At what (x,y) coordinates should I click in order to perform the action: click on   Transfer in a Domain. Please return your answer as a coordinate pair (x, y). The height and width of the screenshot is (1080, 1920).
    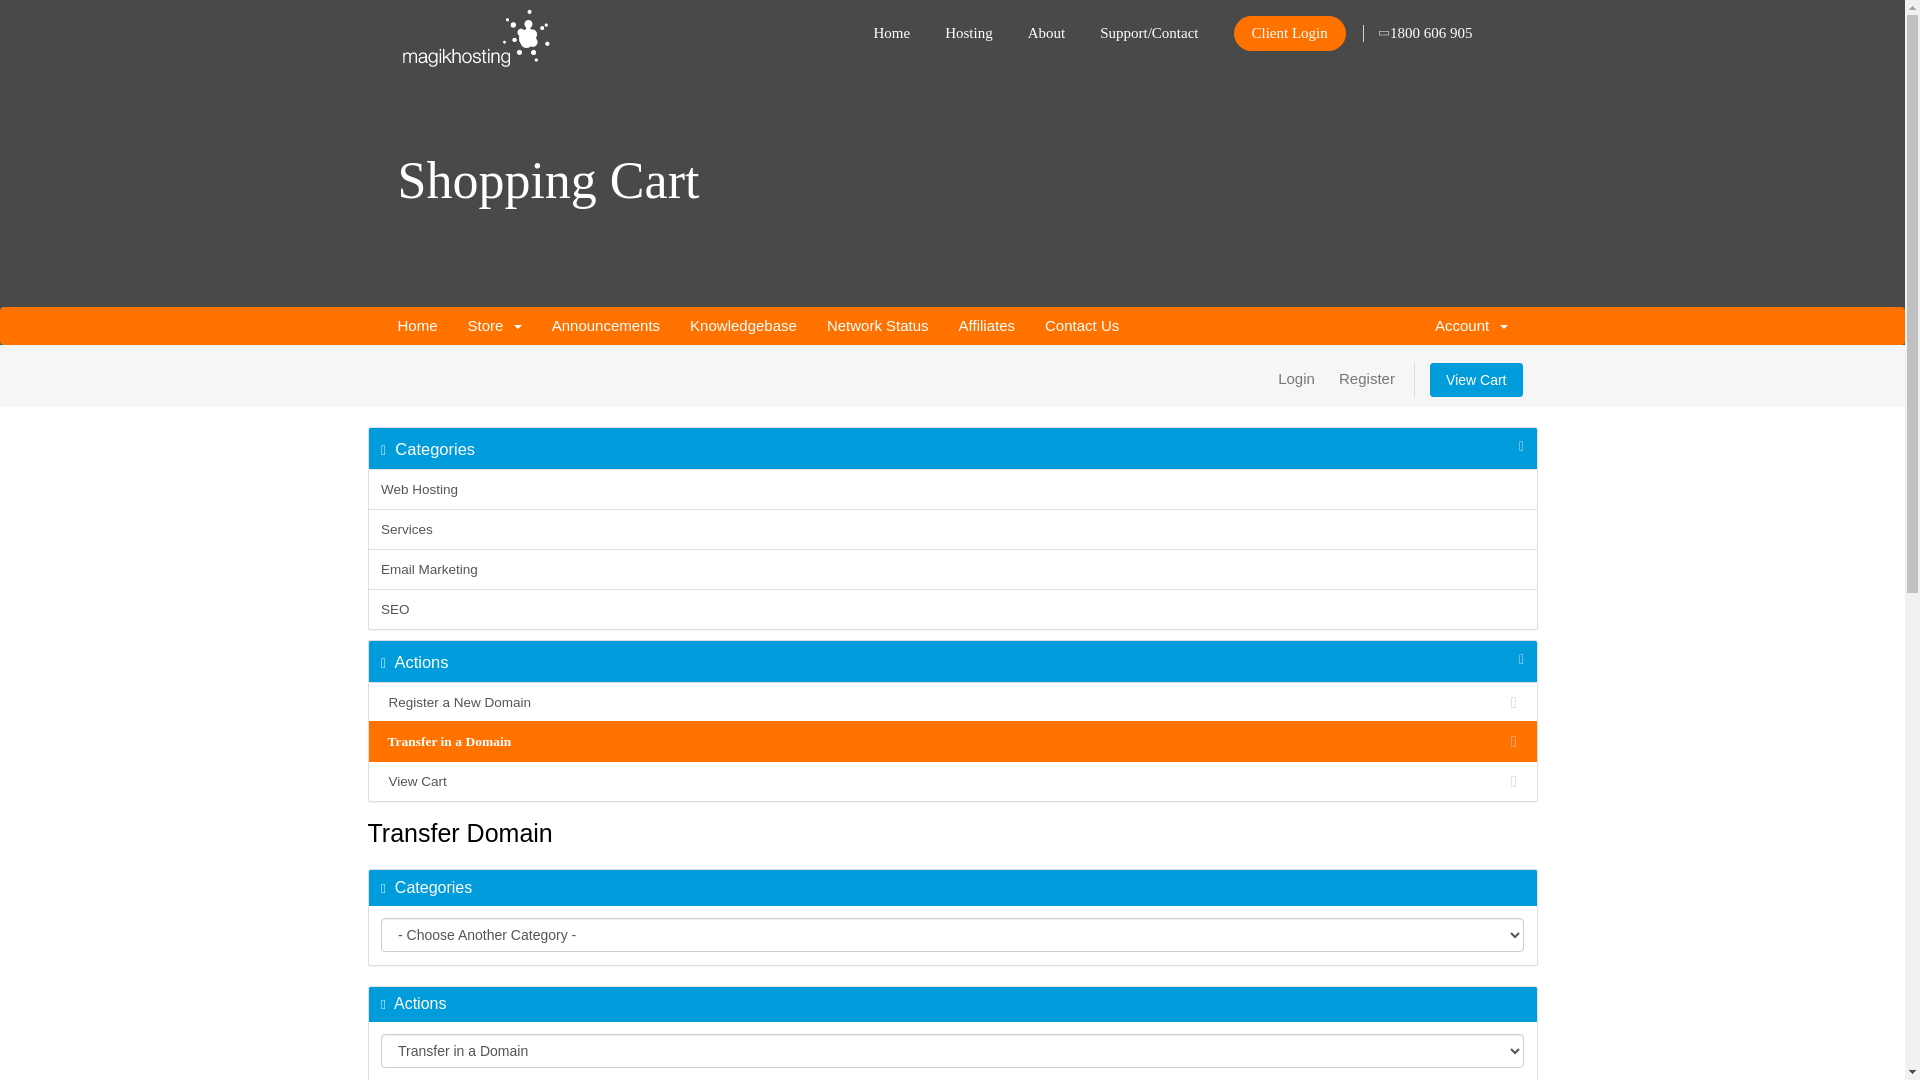
    Looking at the image, I should click on (952, 742).